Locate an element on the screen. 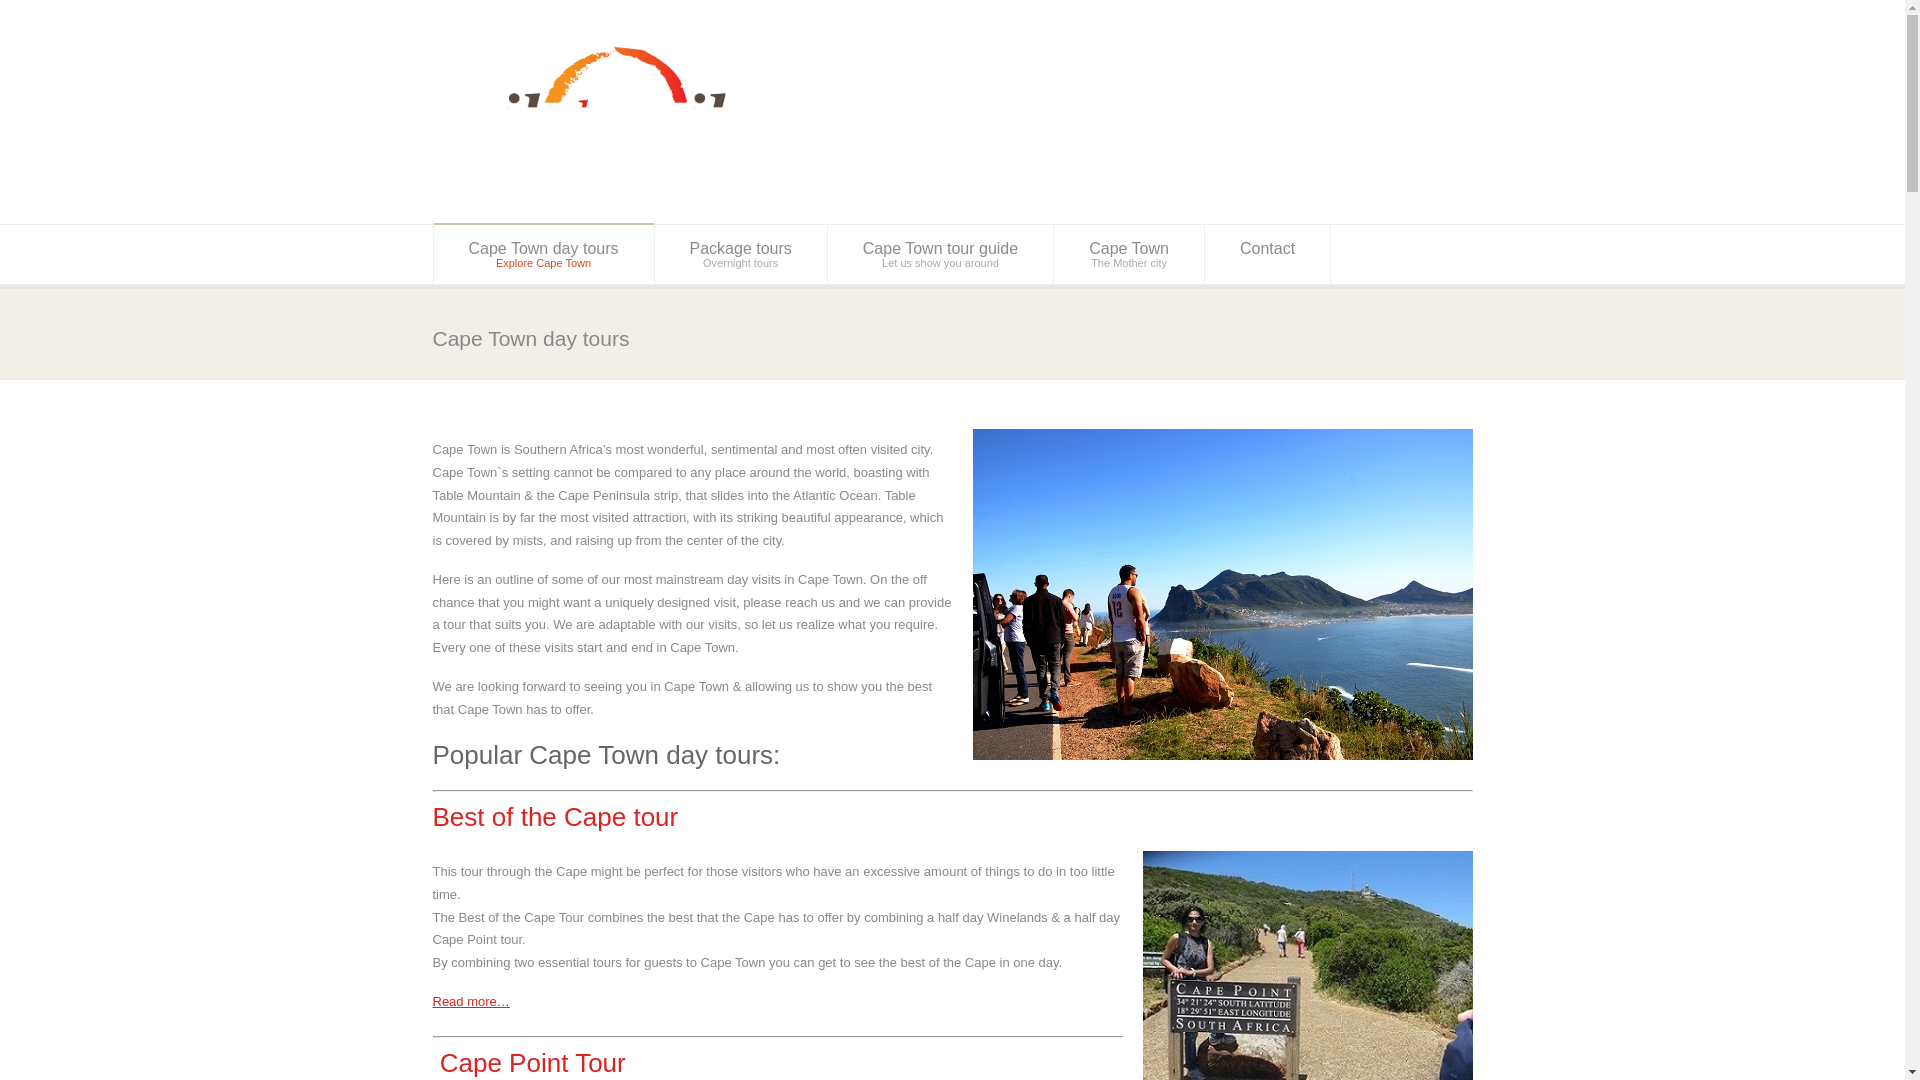 The height and width of the screenshot is (1080, 1920). Cape Point Tour is located at coordinates (740, 254).